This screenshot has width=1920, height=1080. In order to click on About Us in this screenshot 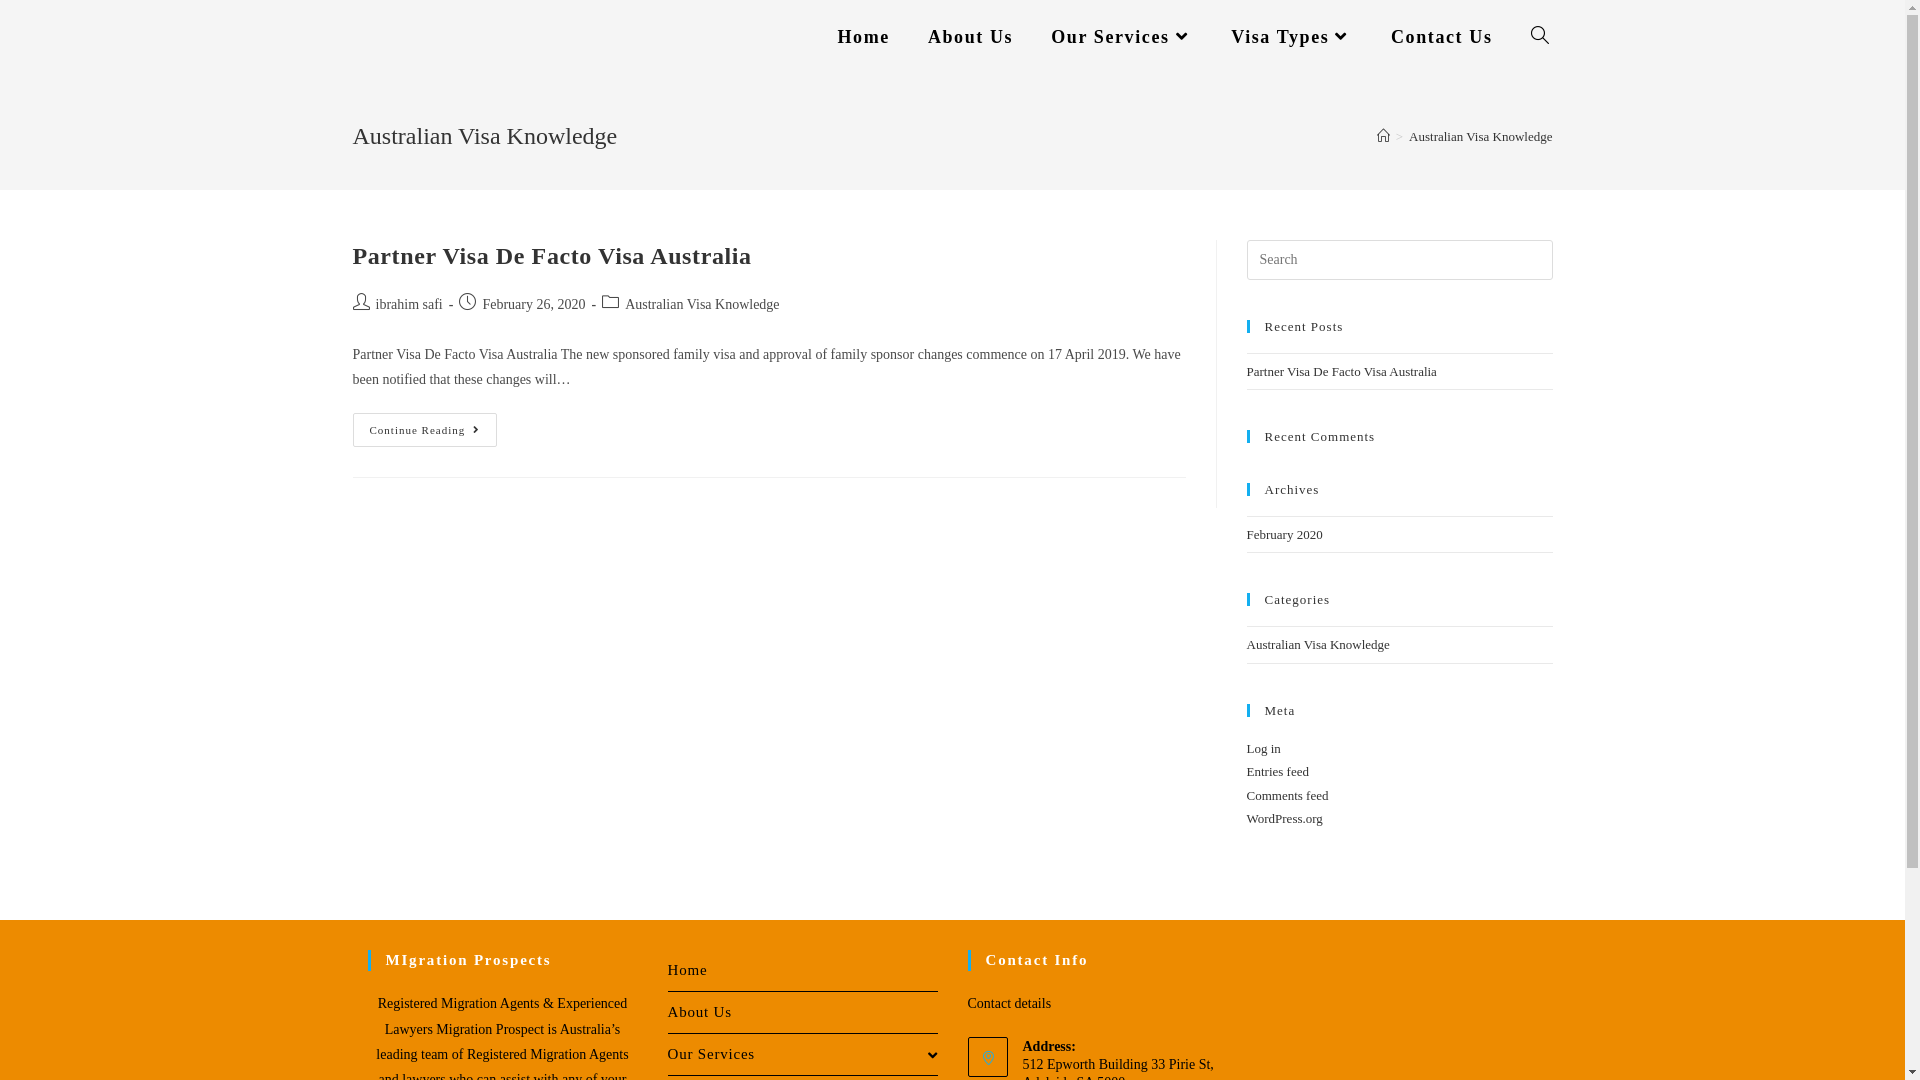, I will do `click(803, 1012)`.